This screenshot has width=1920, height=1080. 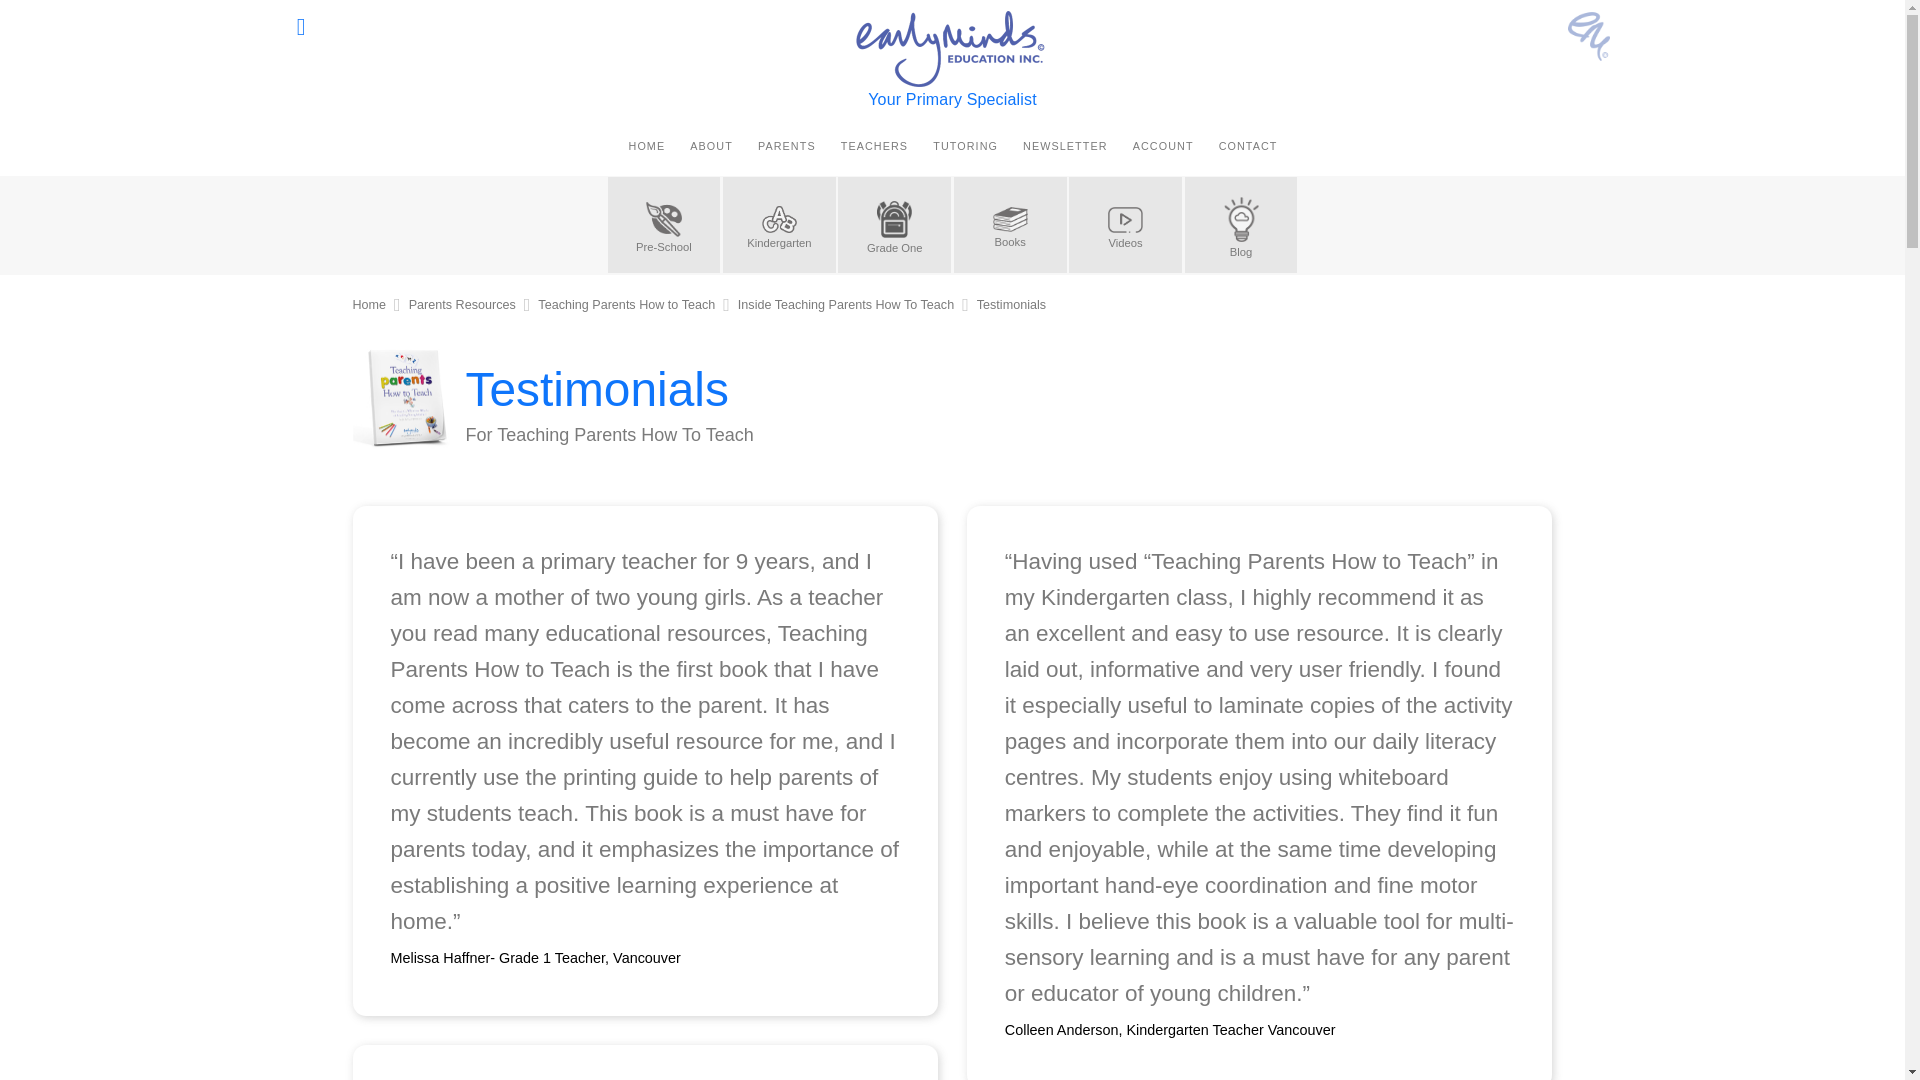 What do you see at coordinates (873, 146) in the screenshot?
I see `TEACHERS` at bounding box center [873, 146].